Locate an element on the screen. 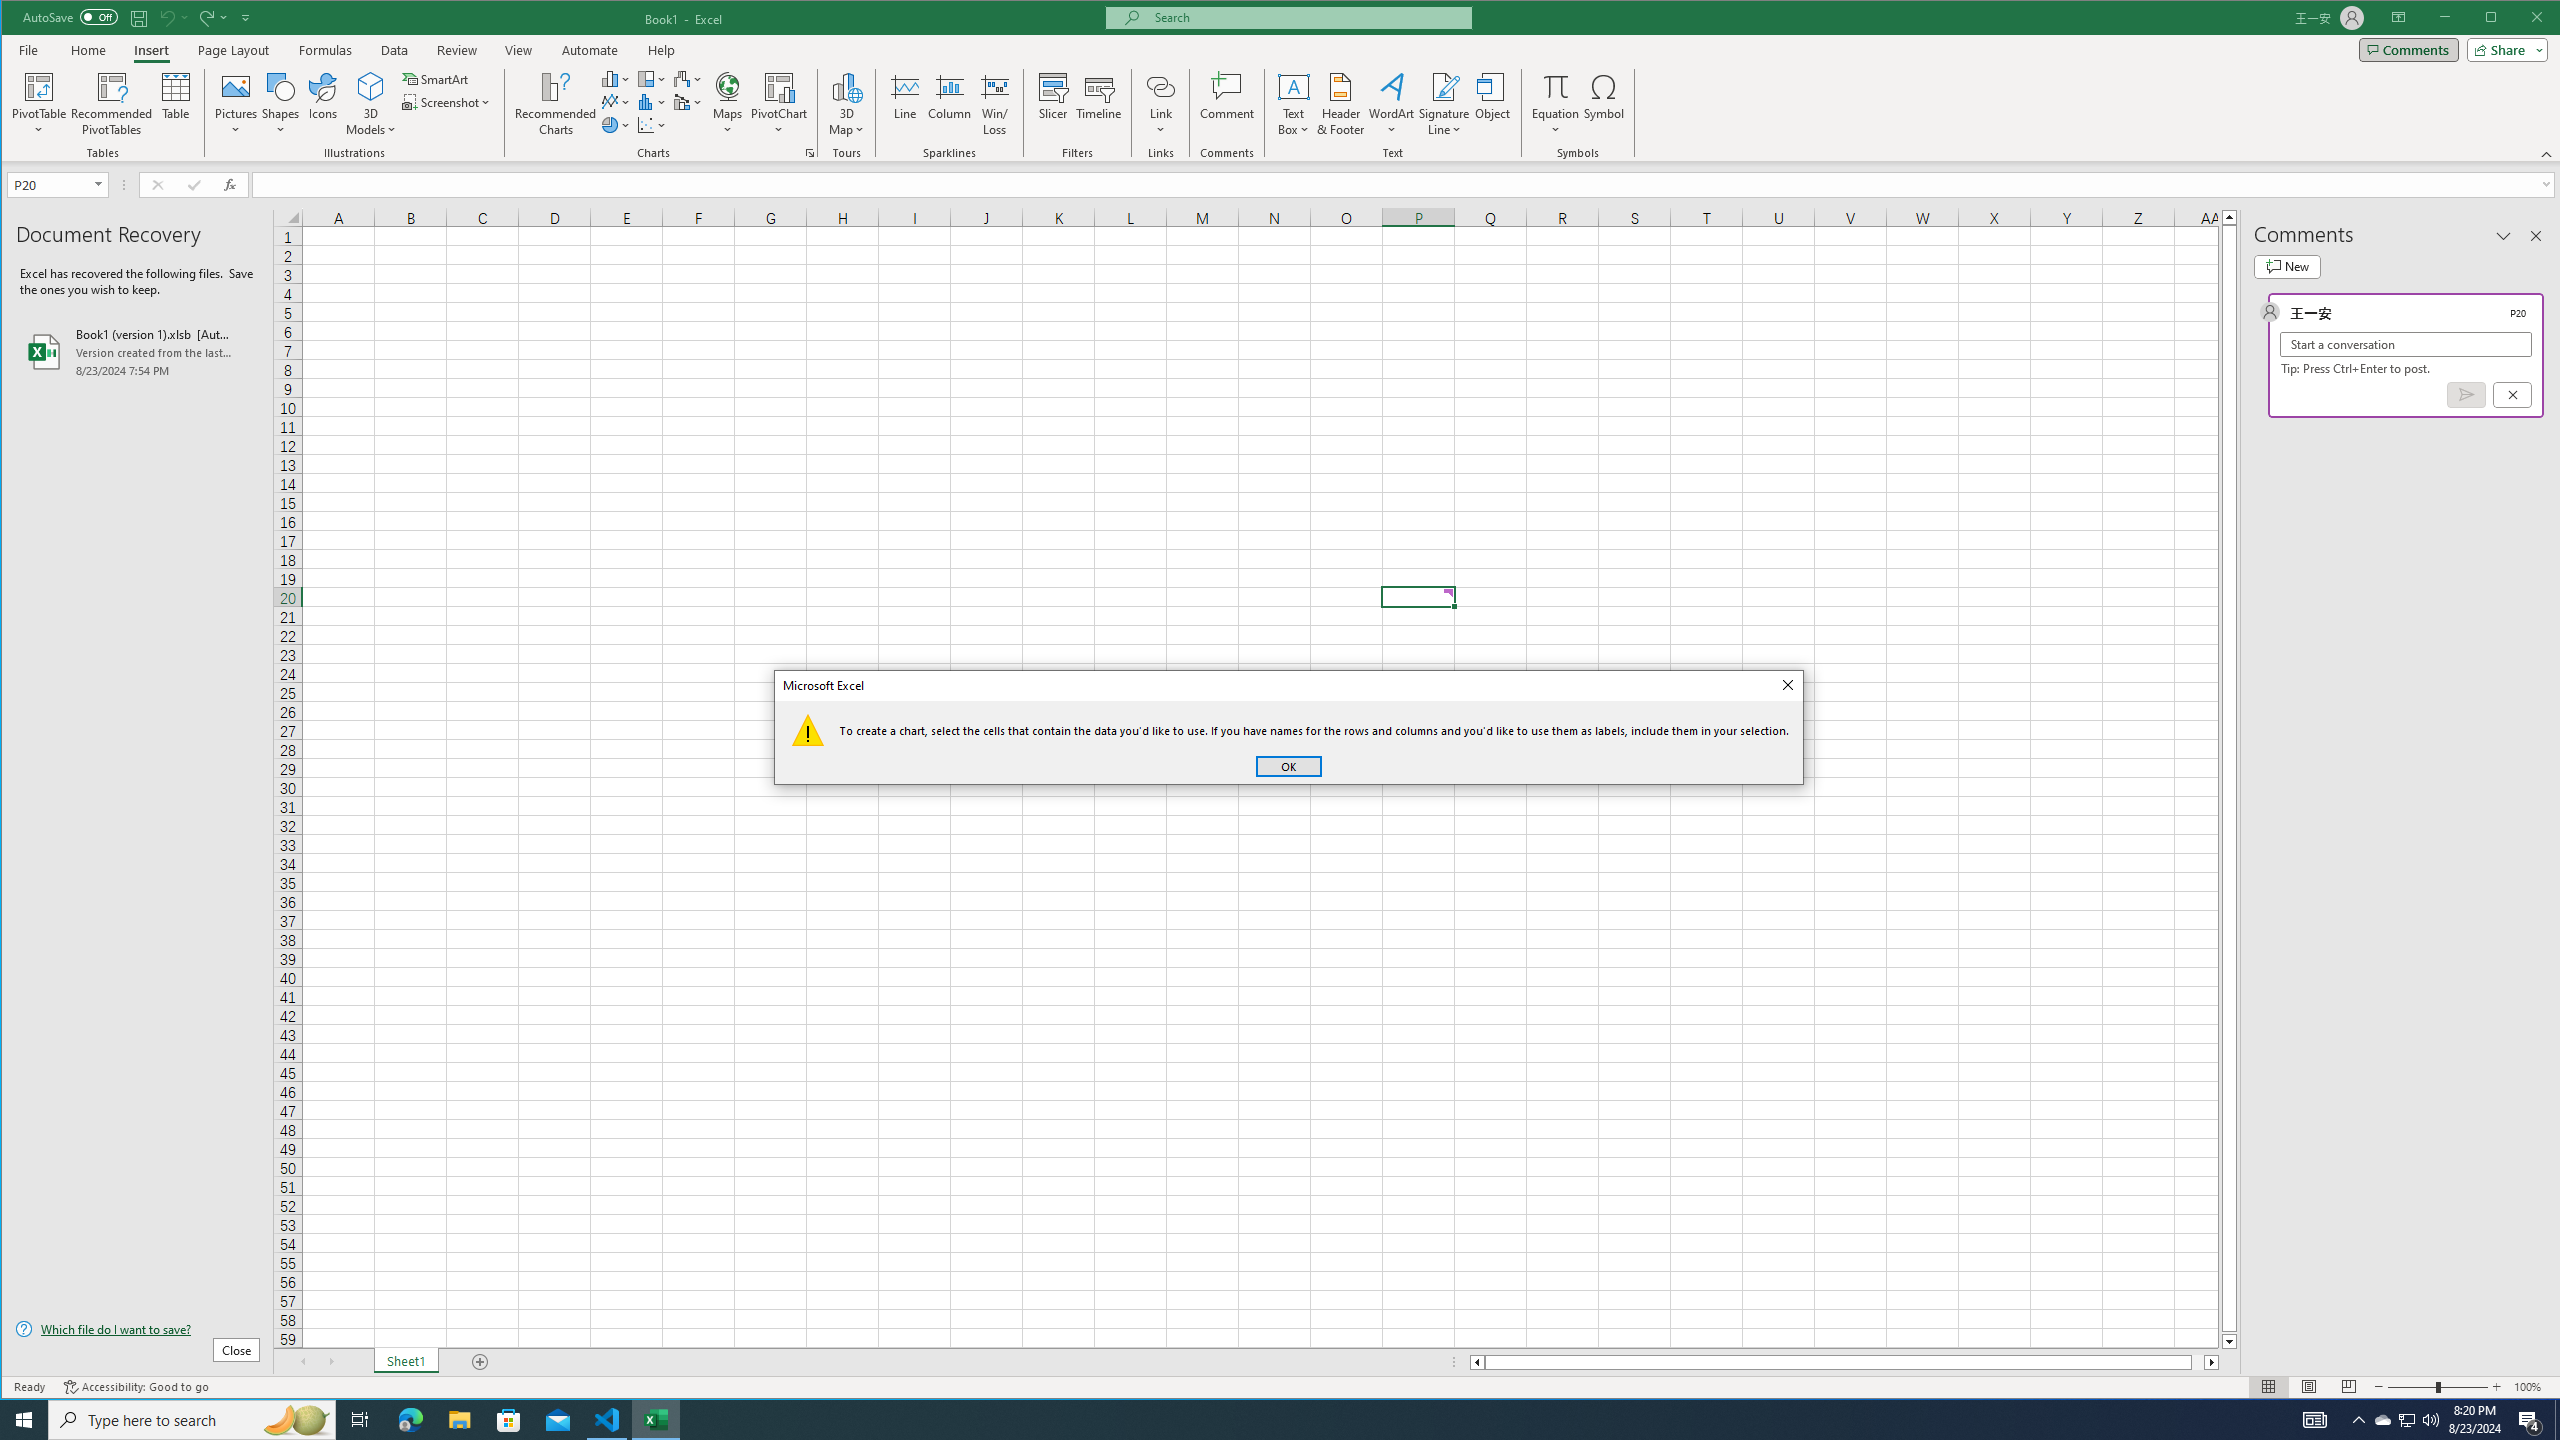 This screenshot has width=2560, height=1440. Signature Line is located at coordinates (1445, 104).